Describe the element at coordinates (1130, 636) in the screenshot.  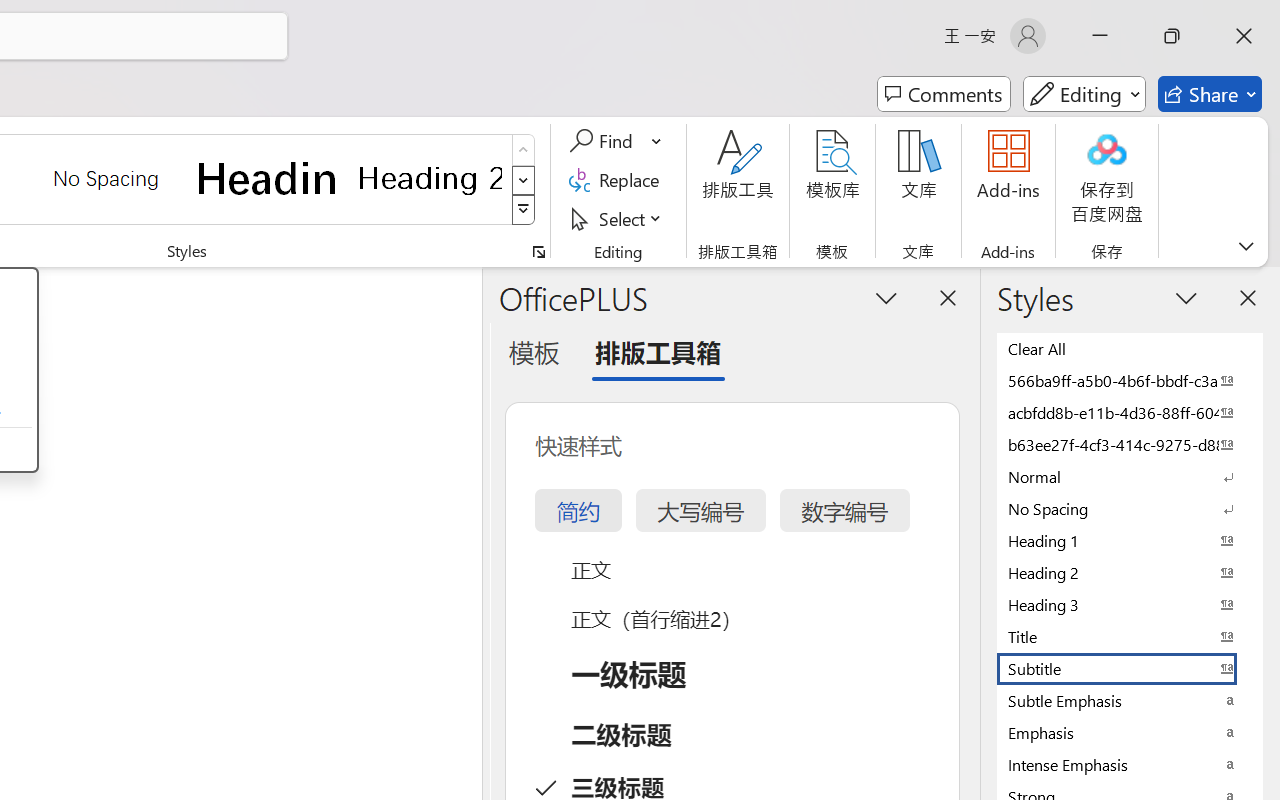
I see `Title` at that location.